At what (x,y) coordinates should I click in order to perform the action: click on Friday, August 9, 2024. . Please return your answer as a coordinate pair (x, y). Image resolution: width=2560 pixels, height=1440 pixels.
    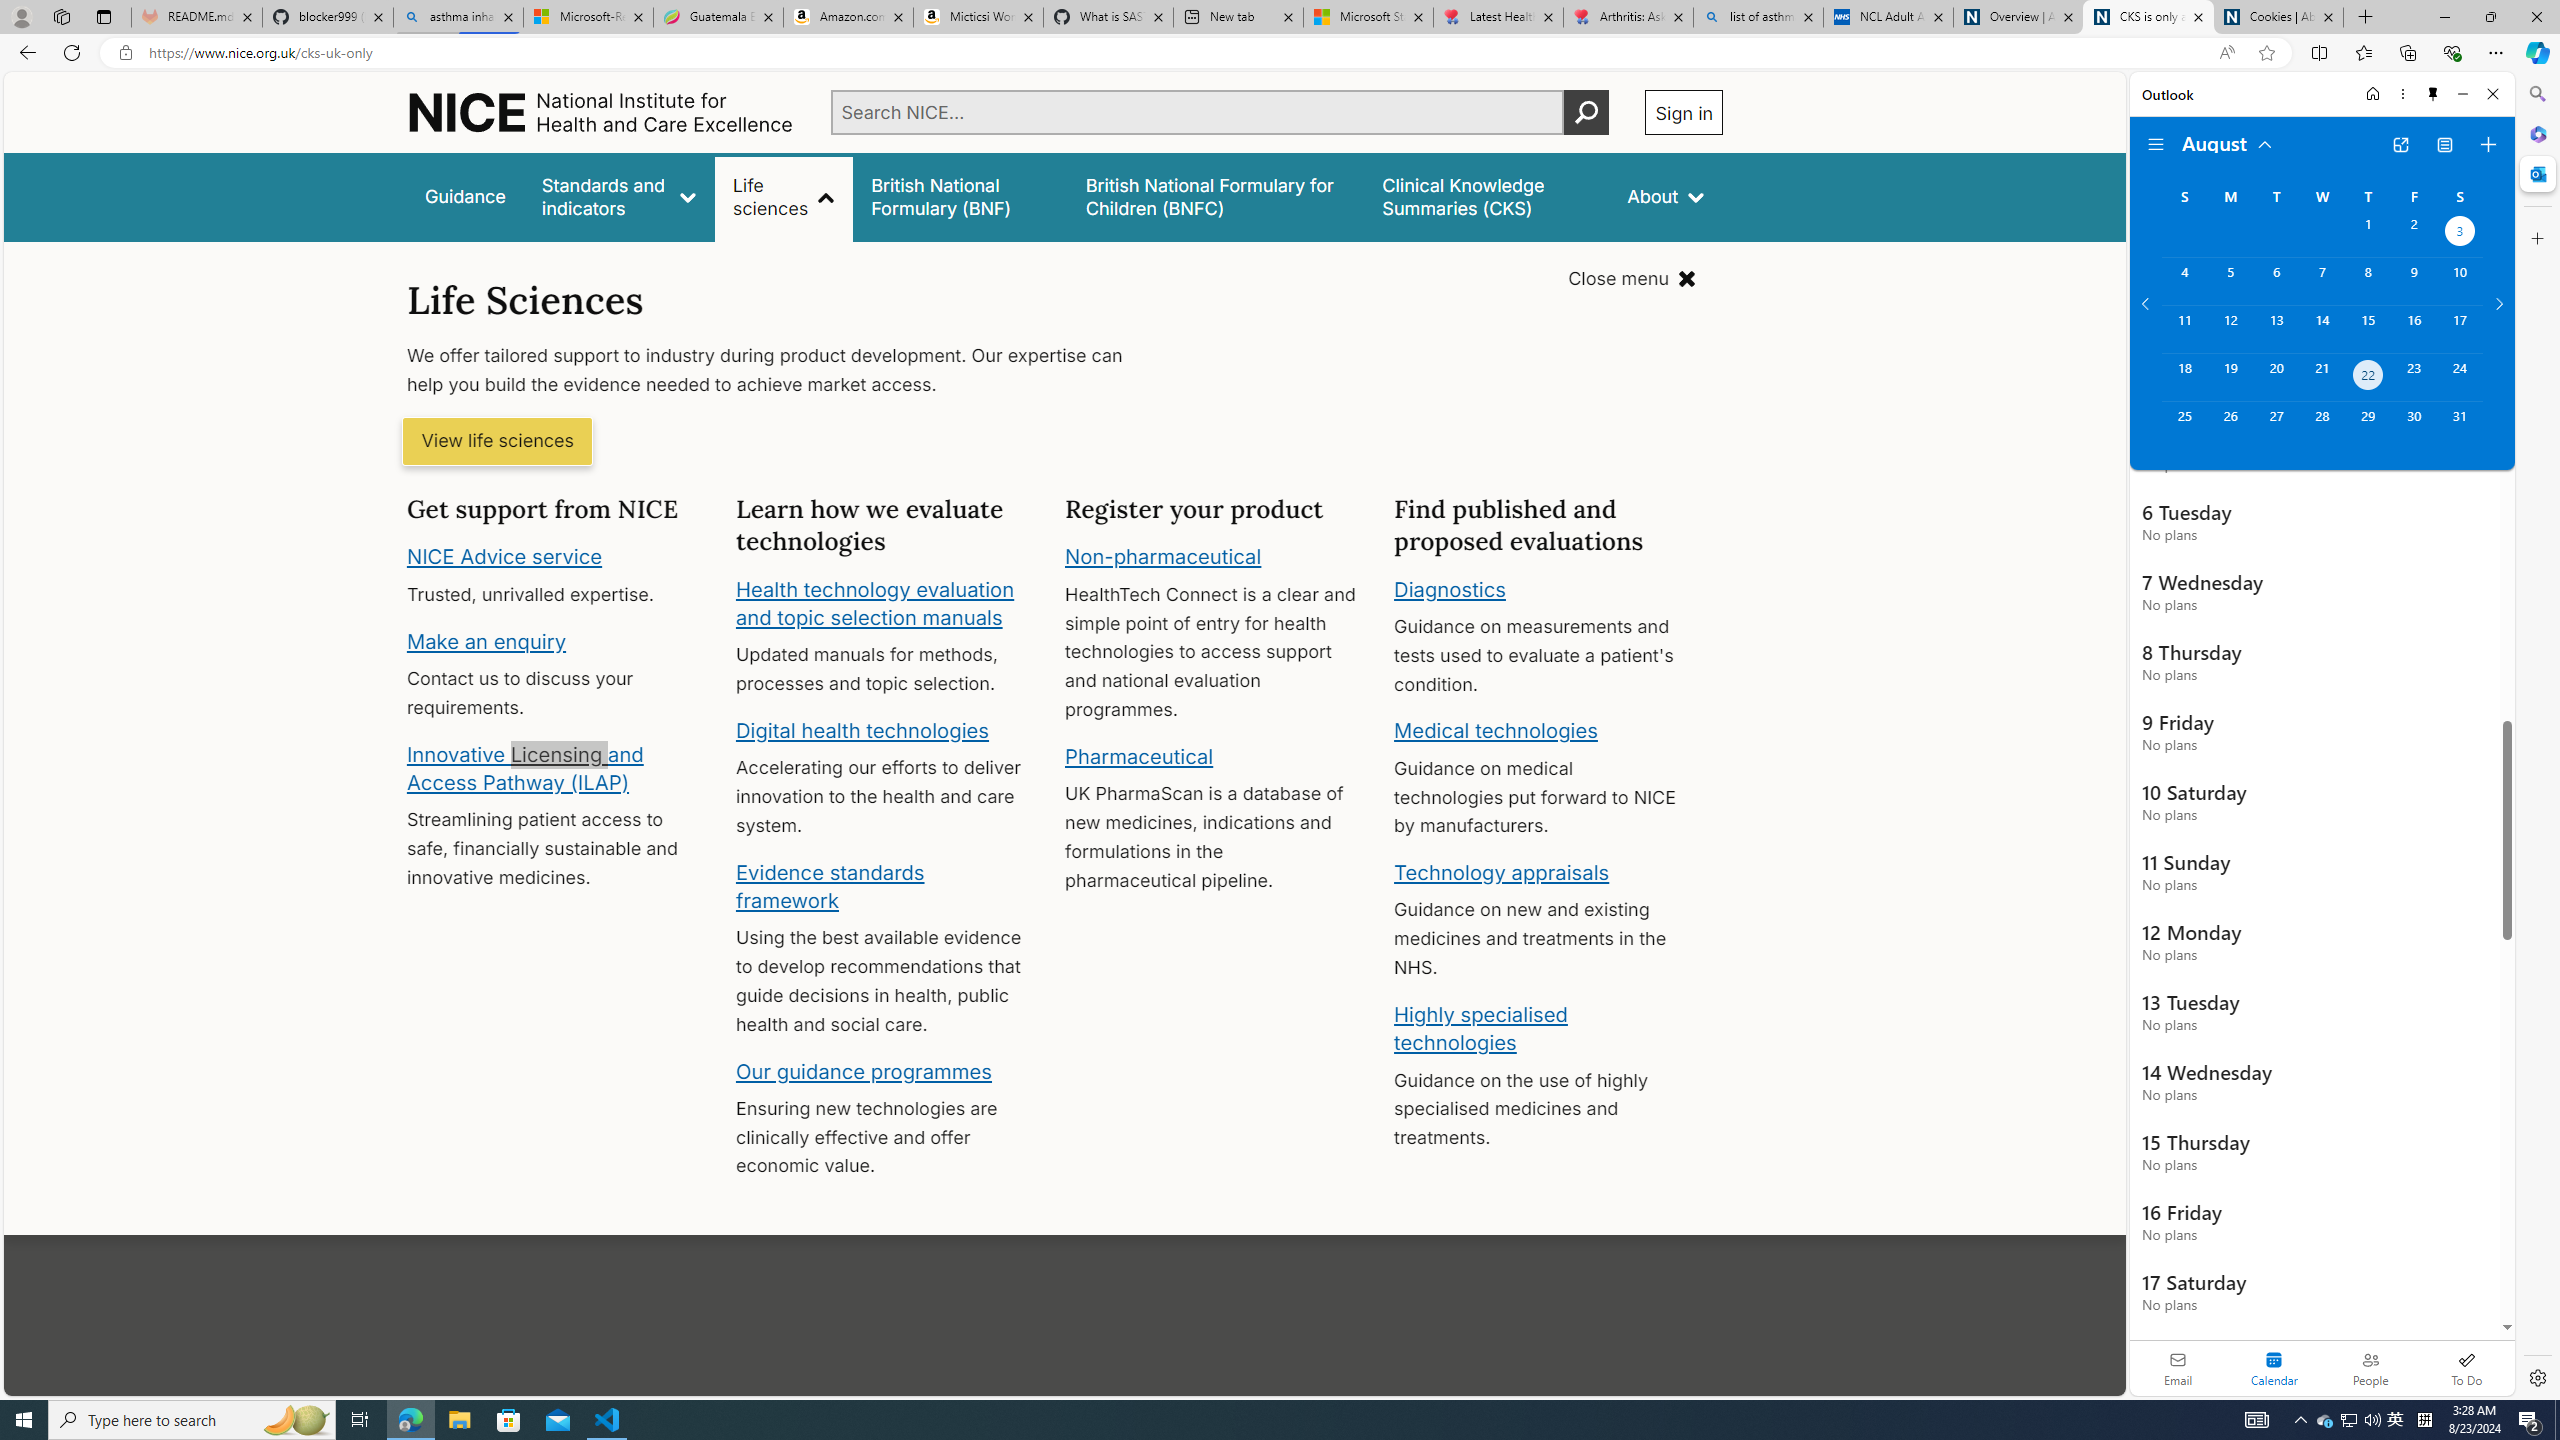
    Looking at the image, I should click on (2414, 281).